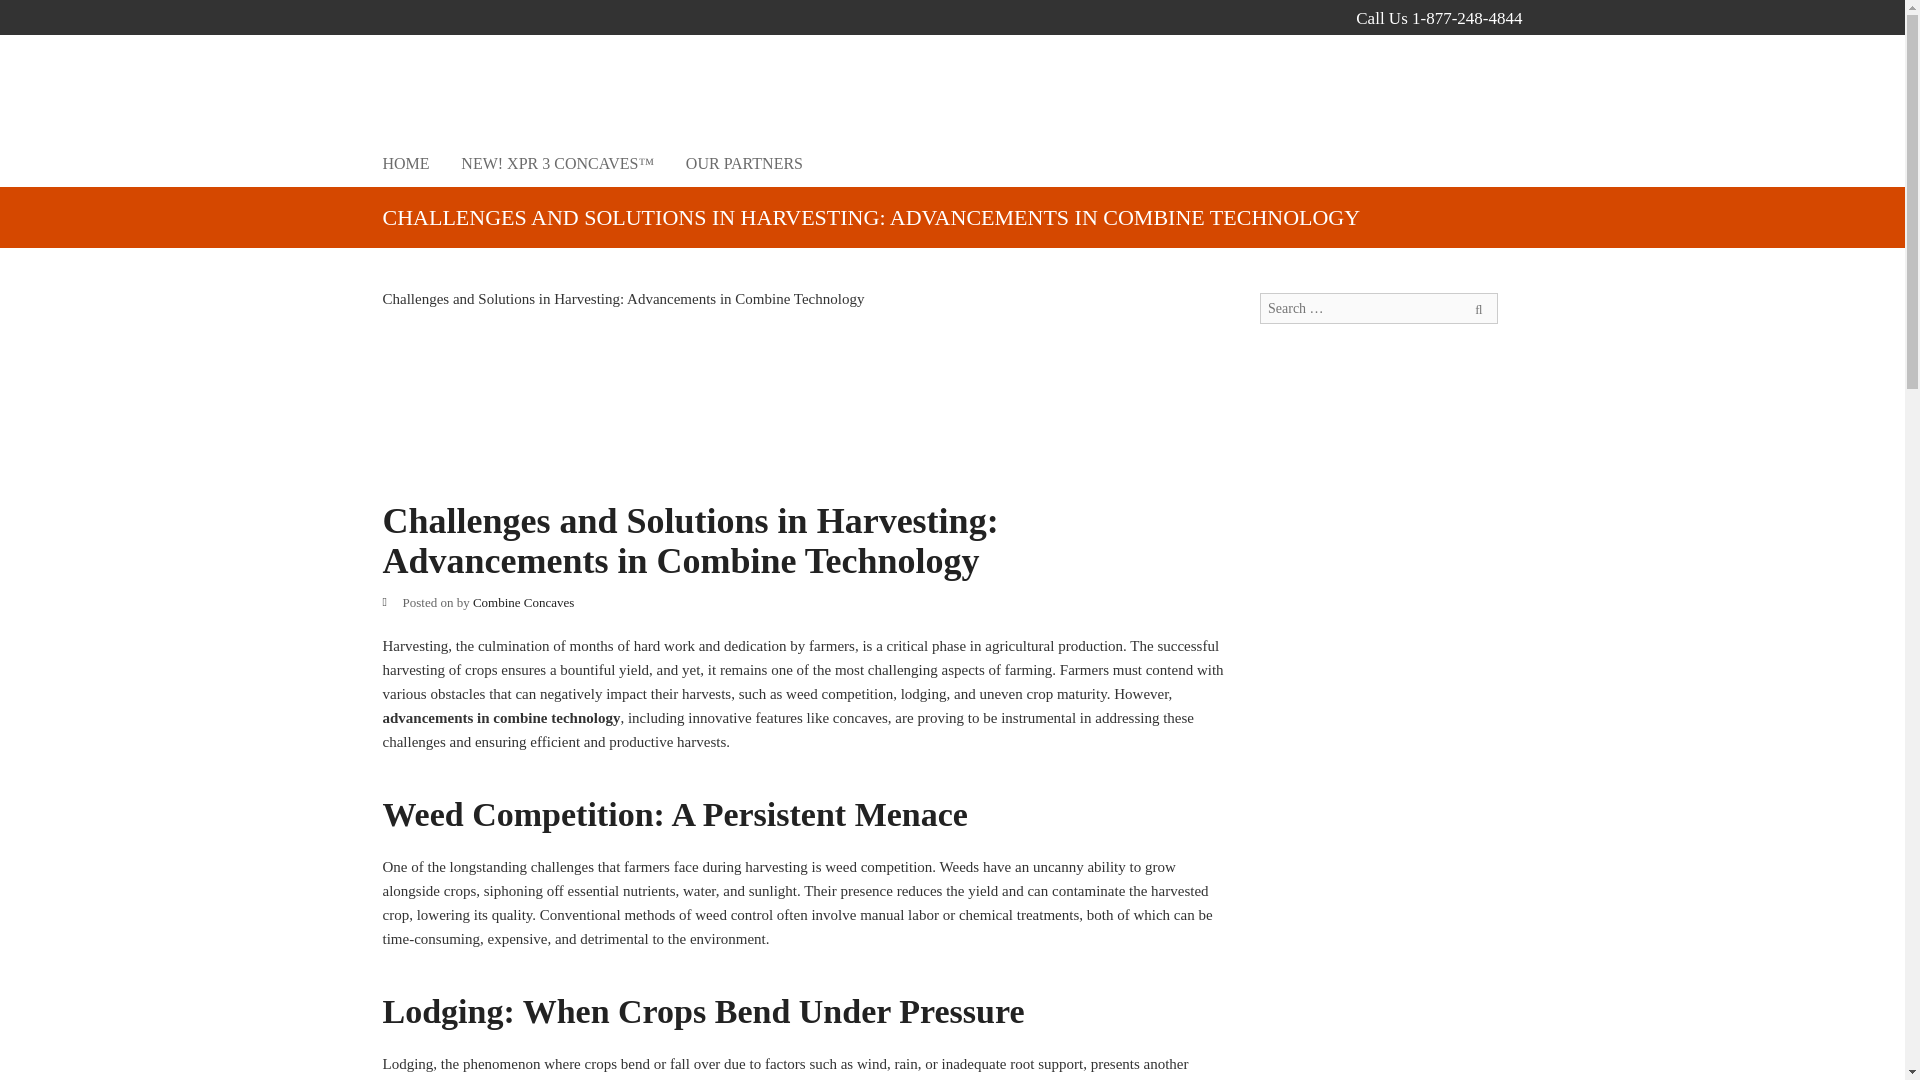 Image resolution: width=1920 pixels, height=1080 pixels. Describe the element at coordinates (501, 717) in the screenshot. I see `advancements in combine technology` at that location.